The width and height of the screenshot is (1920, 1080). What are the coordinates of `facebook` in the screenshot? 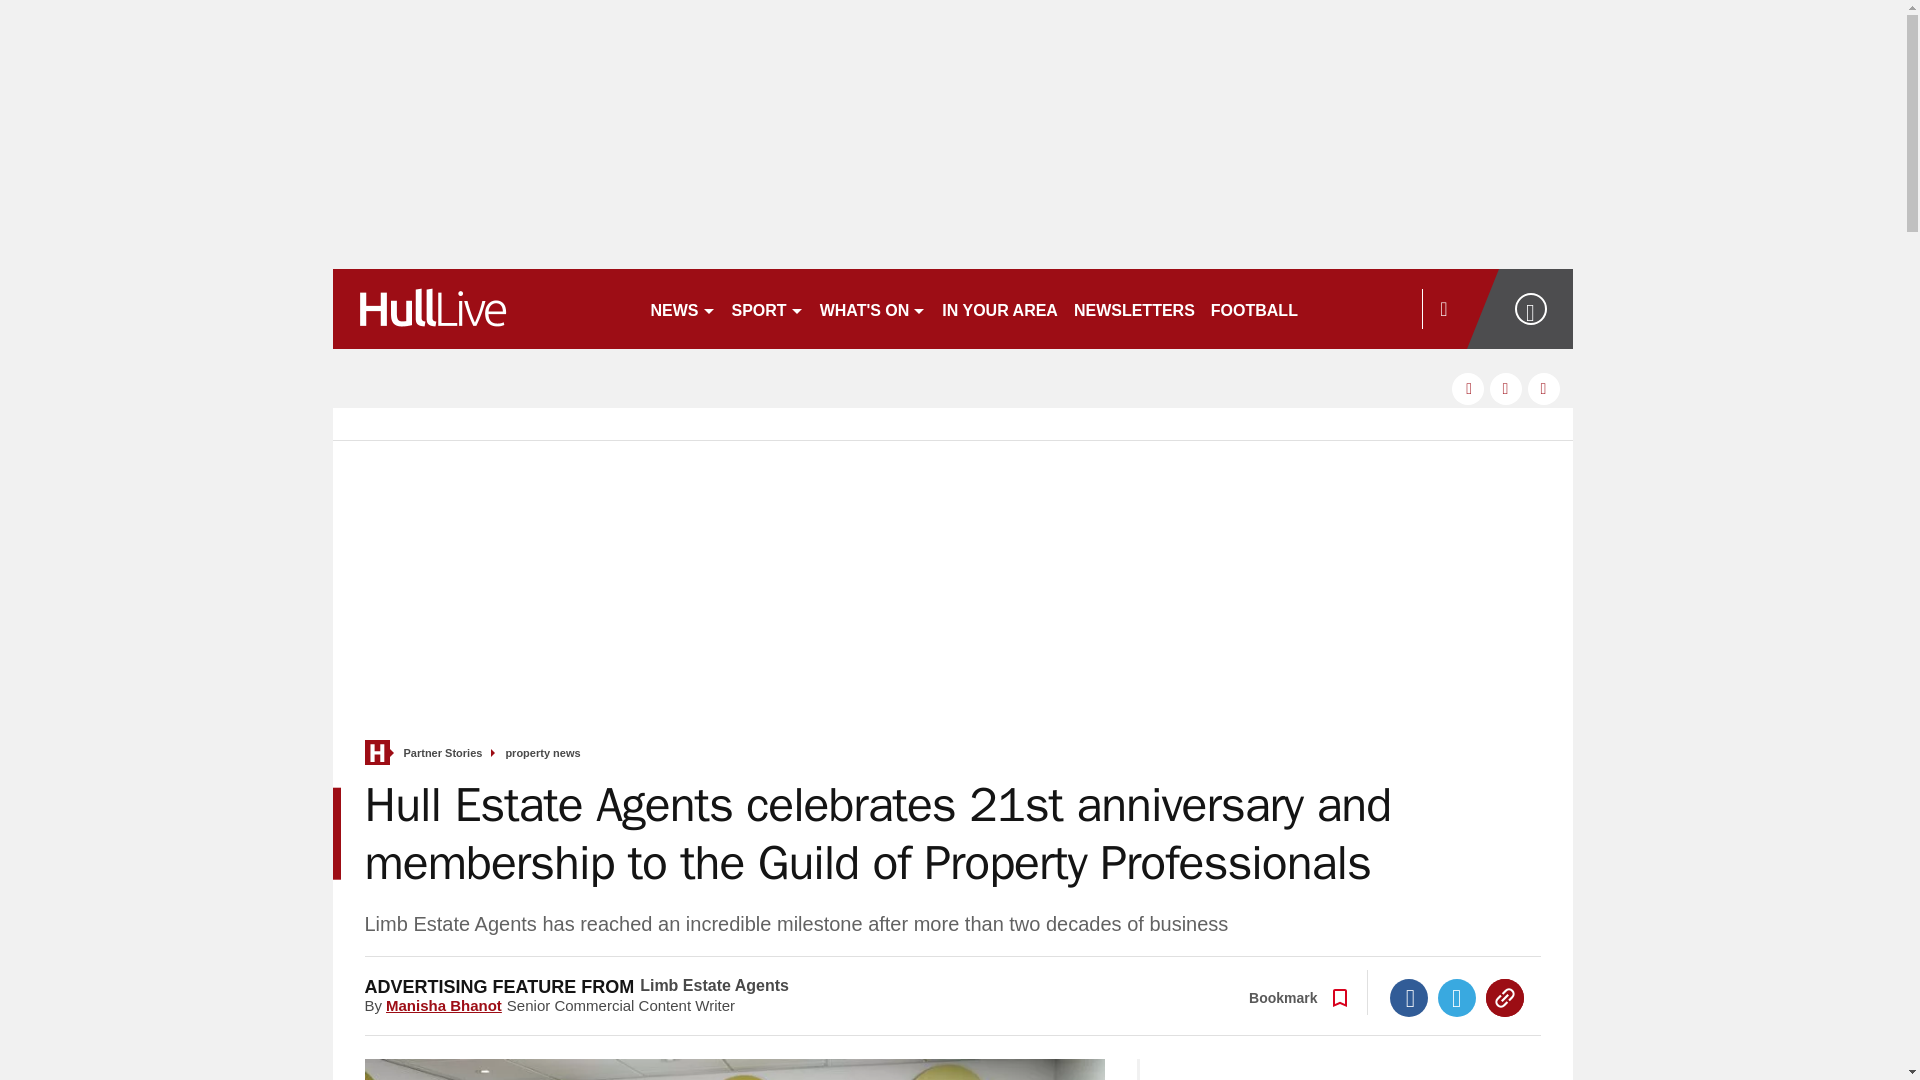 It's located at (1468, 388).